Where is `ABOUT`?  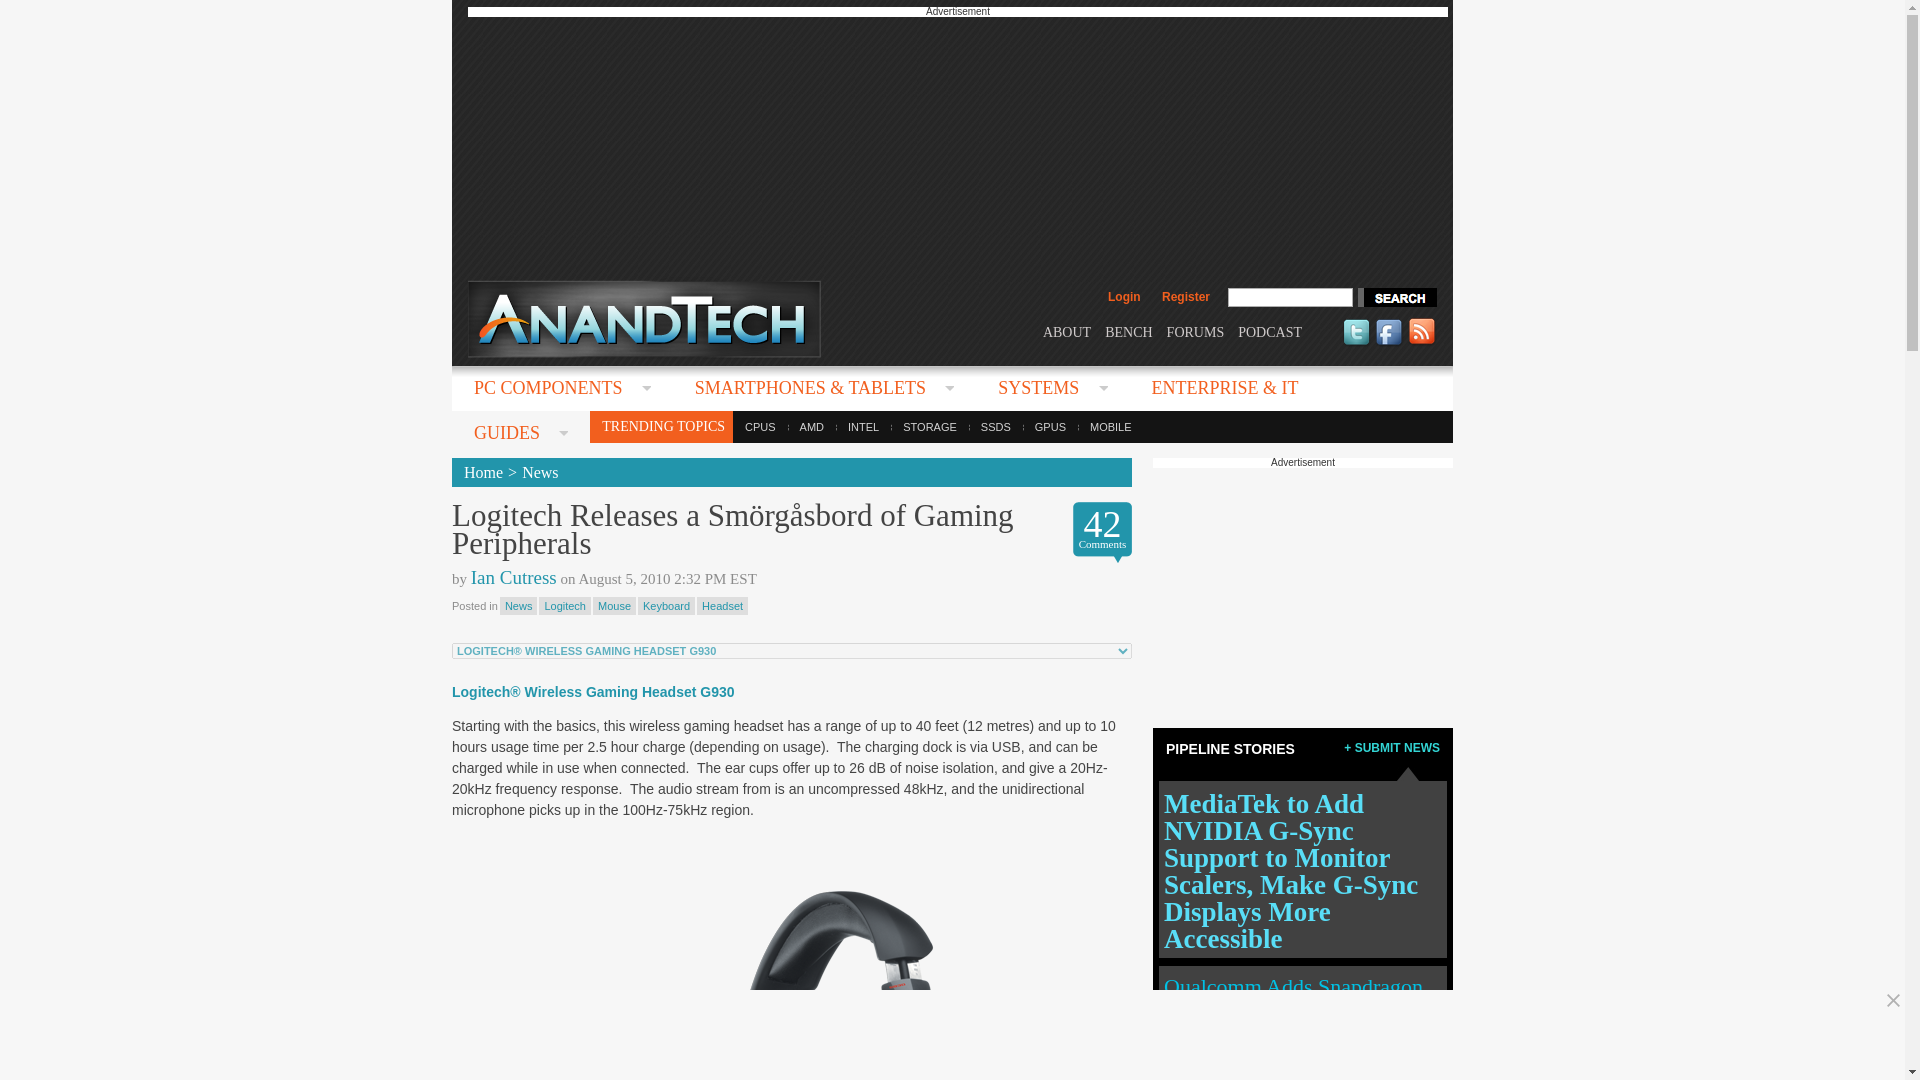
ABOUT is located at coordinates (1066, 332).